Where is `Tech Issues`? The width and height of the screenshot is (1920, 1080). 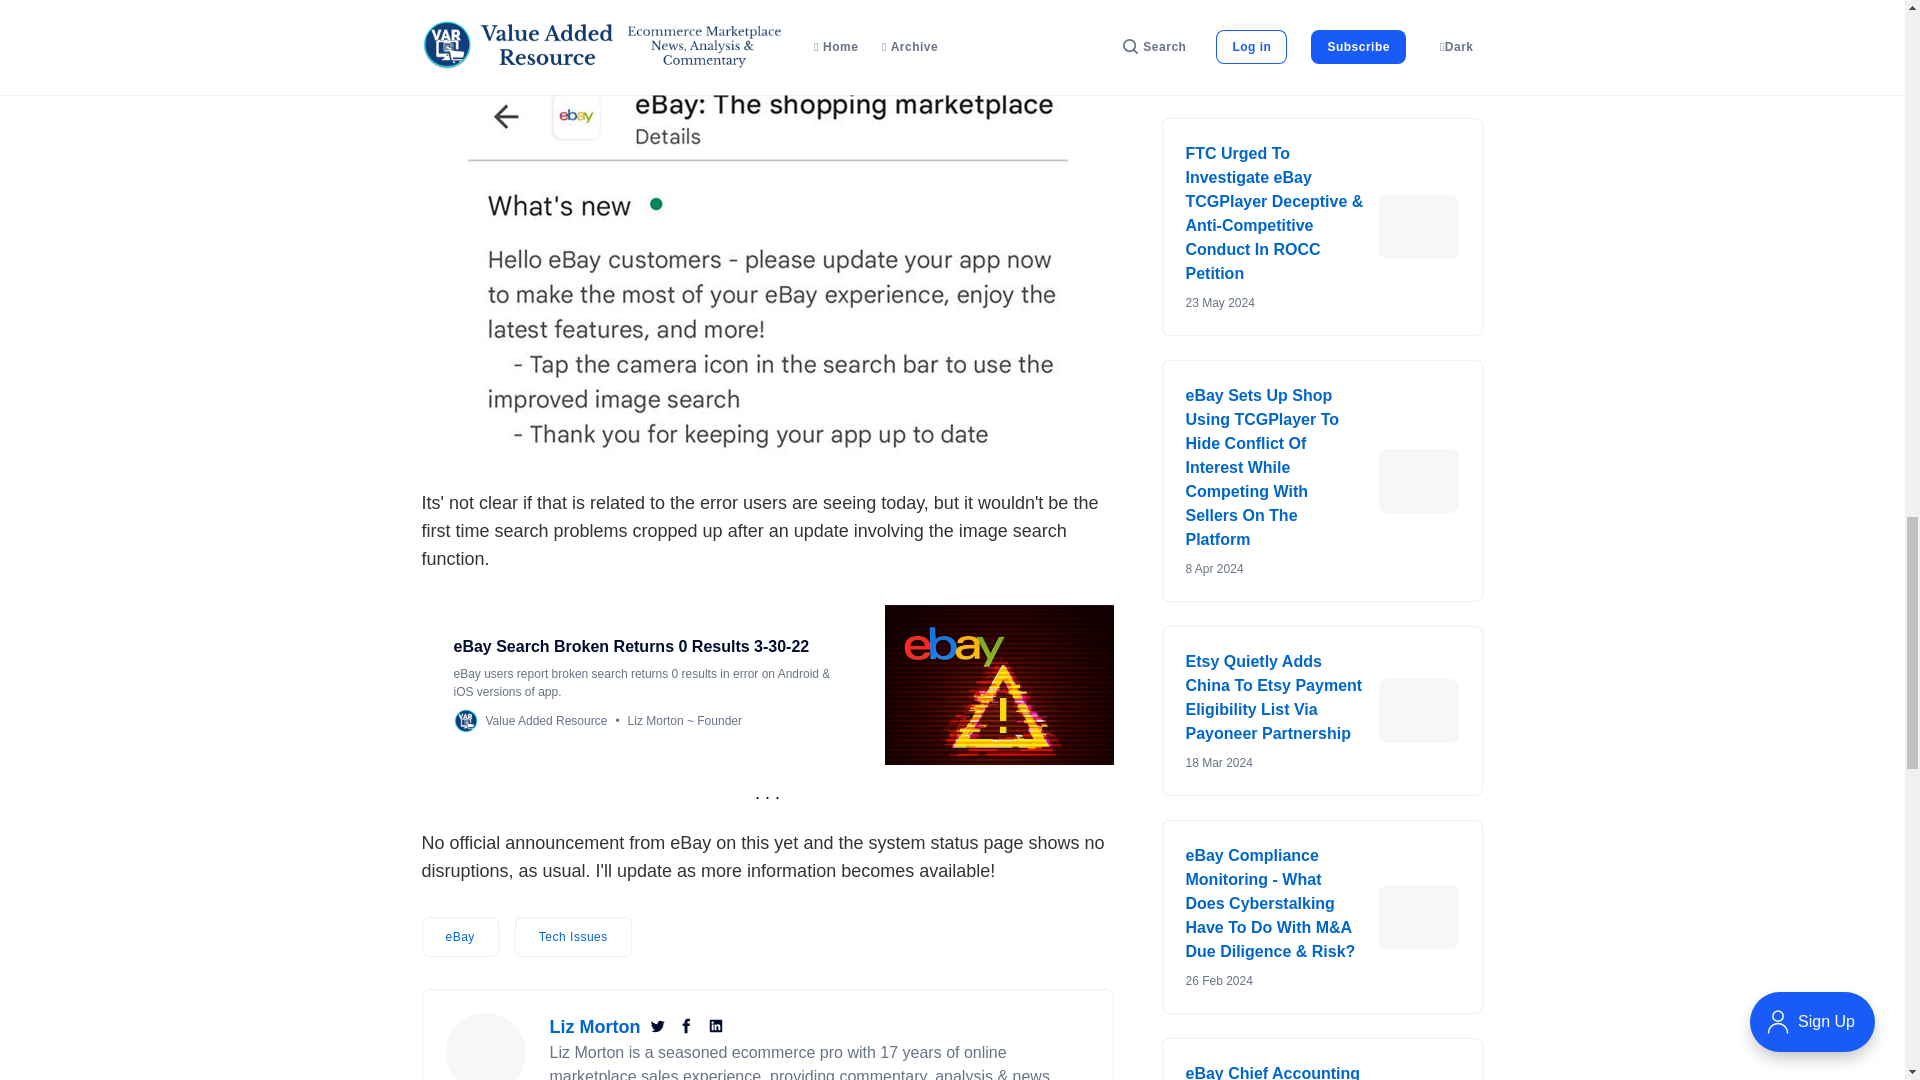 Tech Issues is located at coordinates (572, 936).